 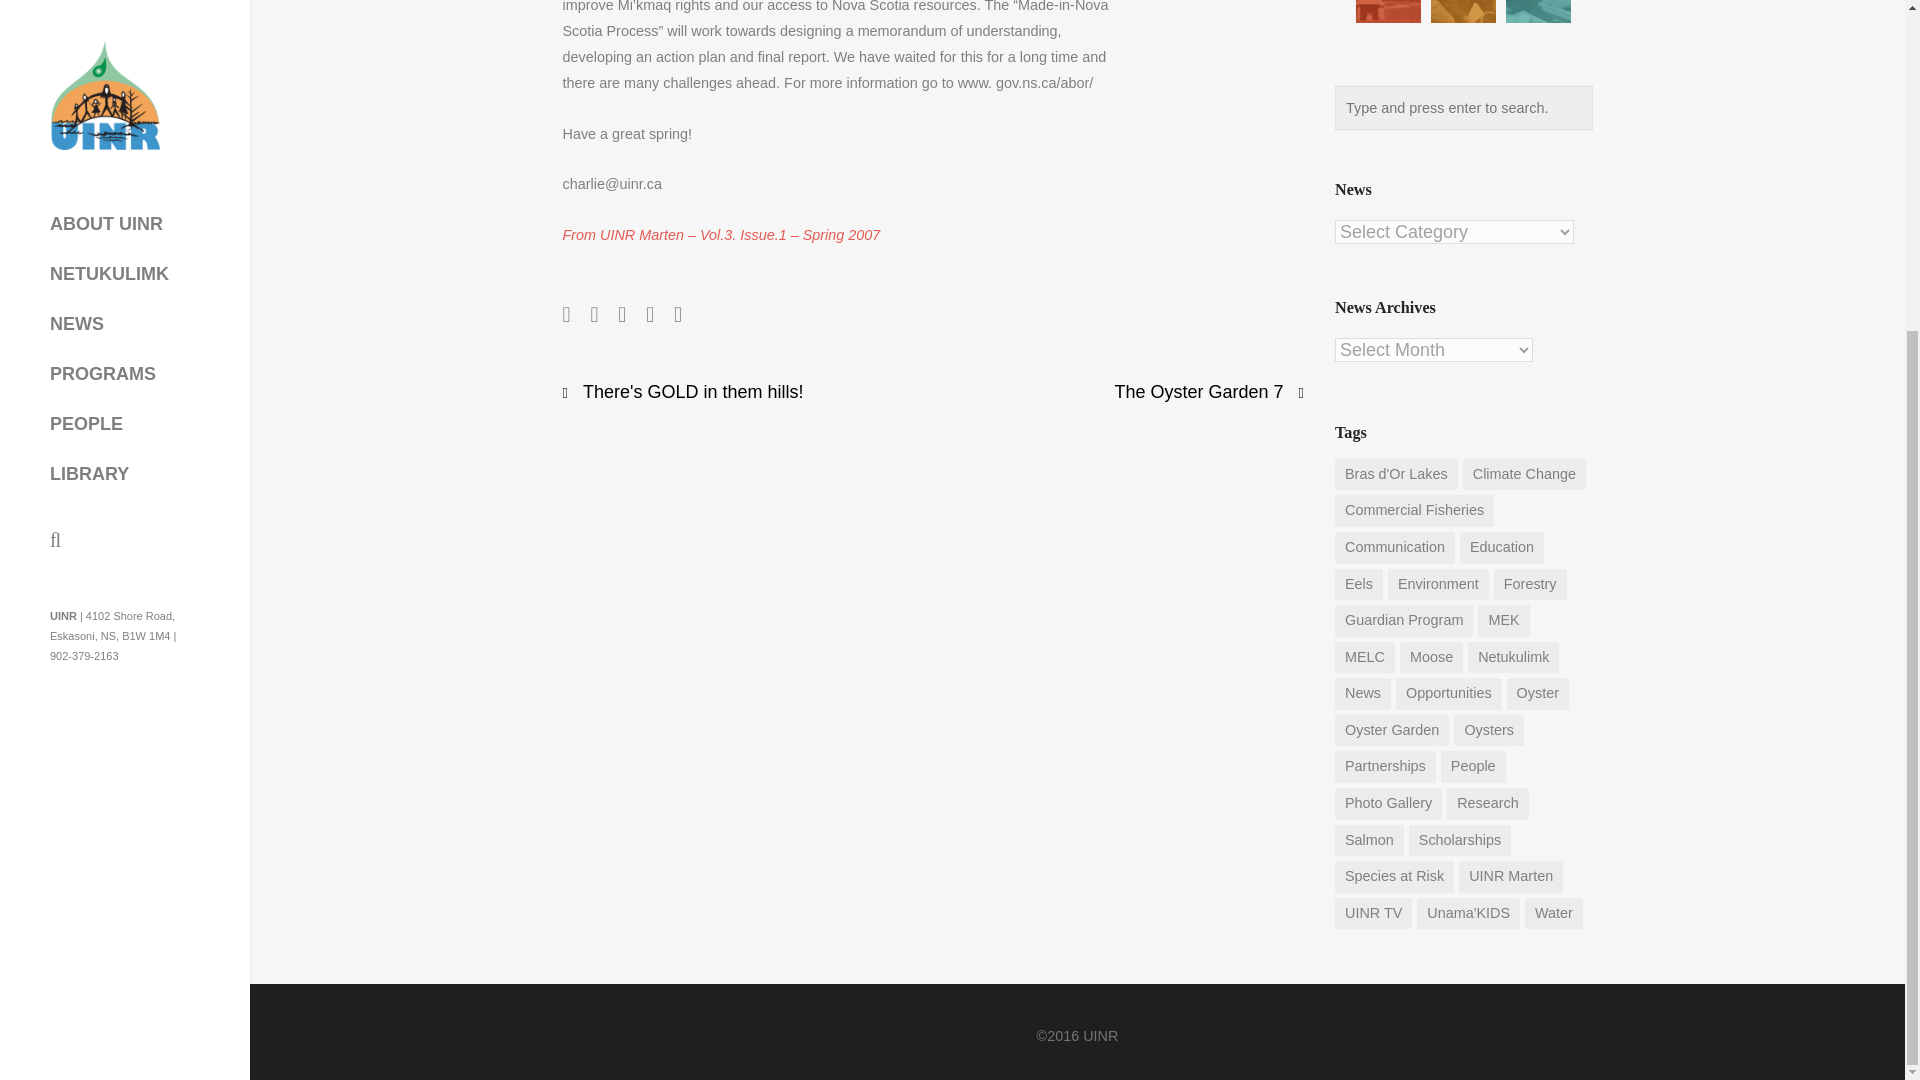 I want to click on LIBRARY, so click(x=89, y=14).